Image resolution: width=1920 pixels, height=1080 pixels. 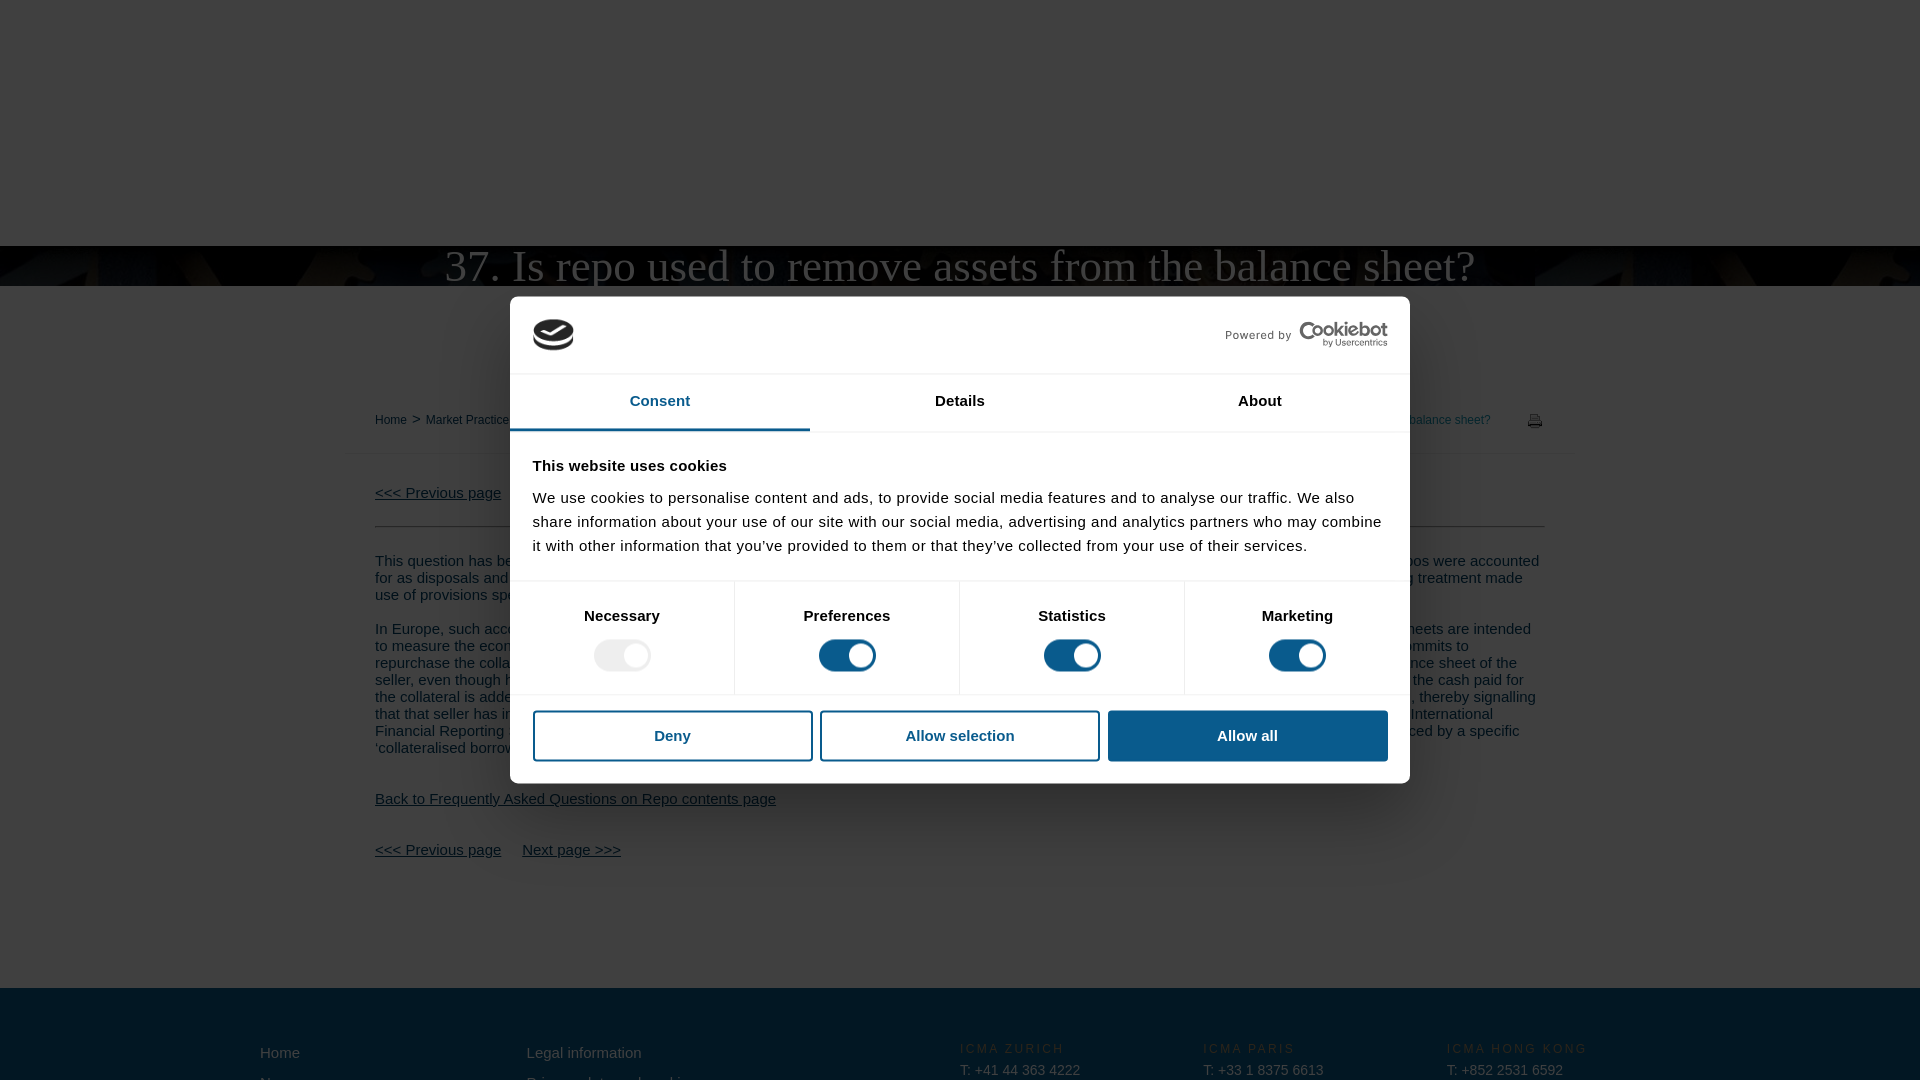 What do you see at coordinates (1259, 402) in the screenshot?
I see `About` at bounding box center [1259, 402].